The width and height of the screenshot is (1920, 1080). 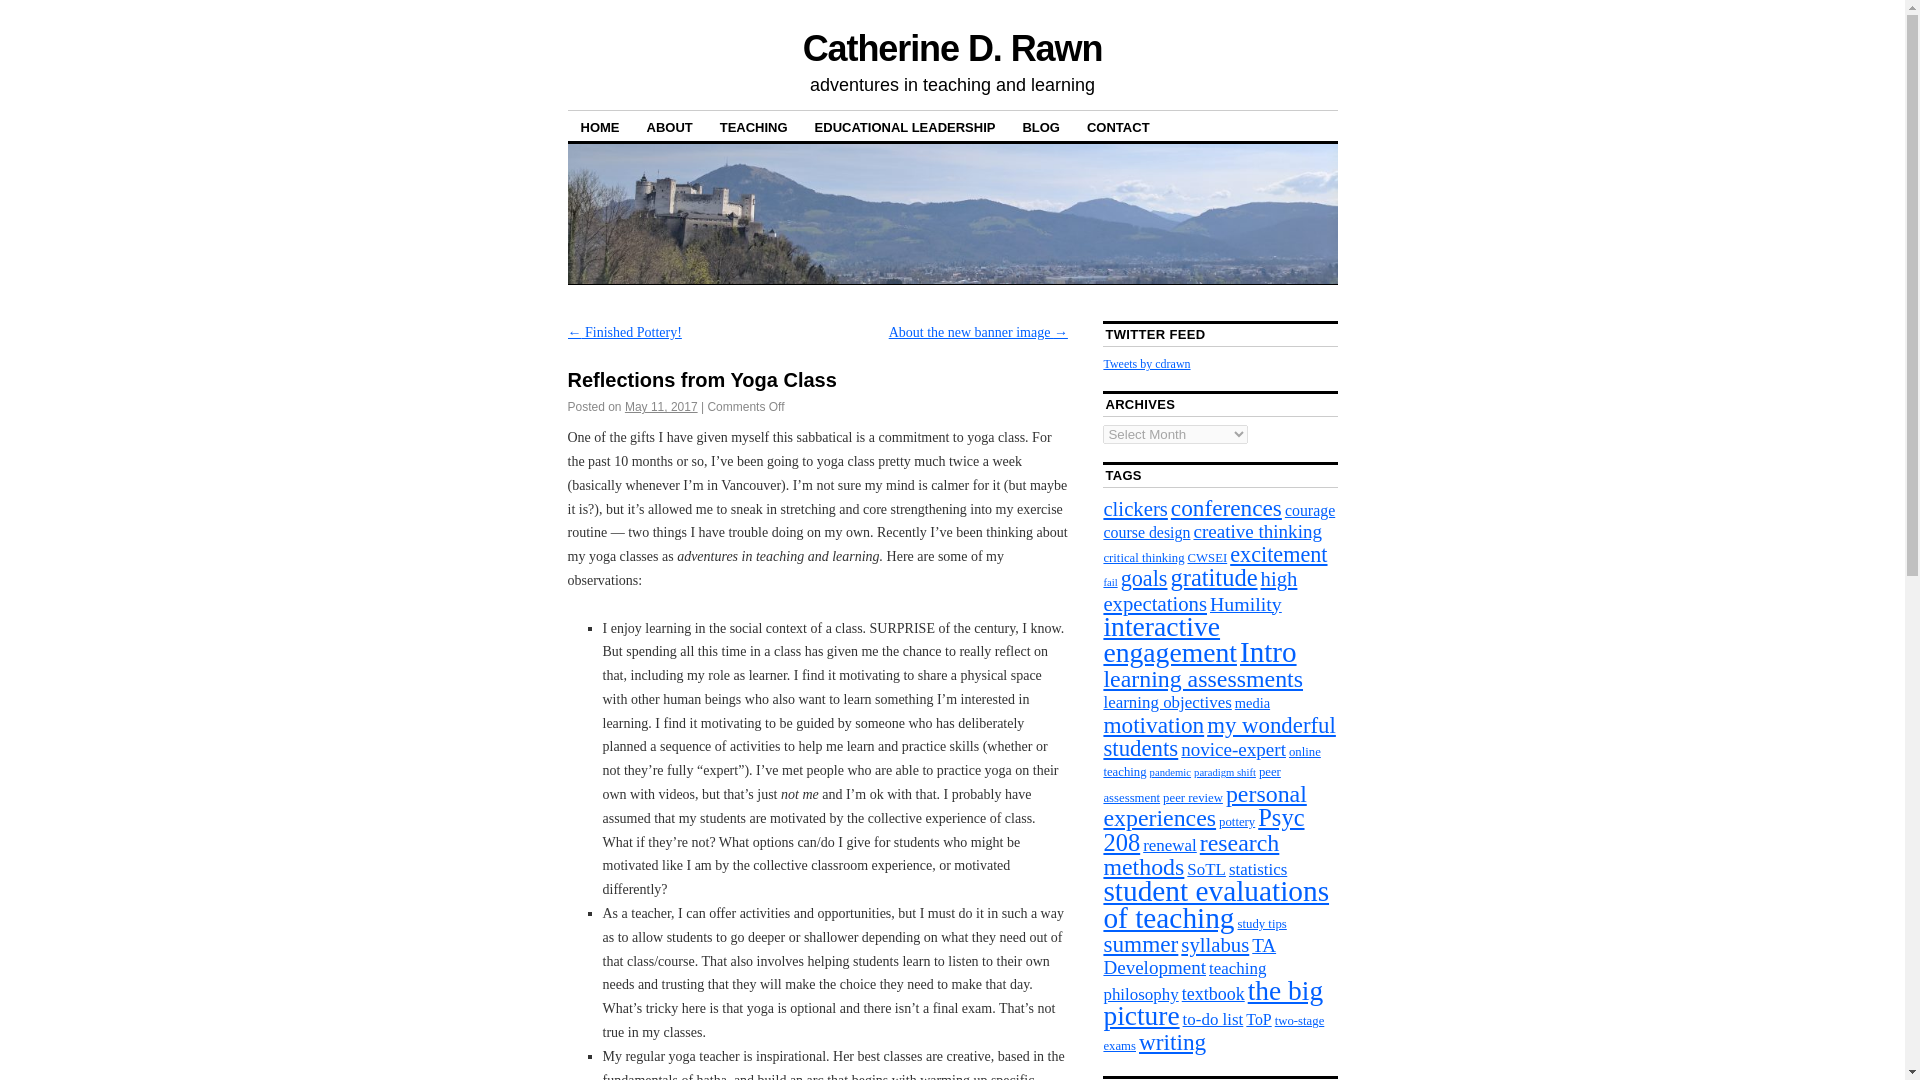 What do you see at coordinates (1213, 576) in the screenshot?
I see `gratitude` at bounding box center [1213, 576].